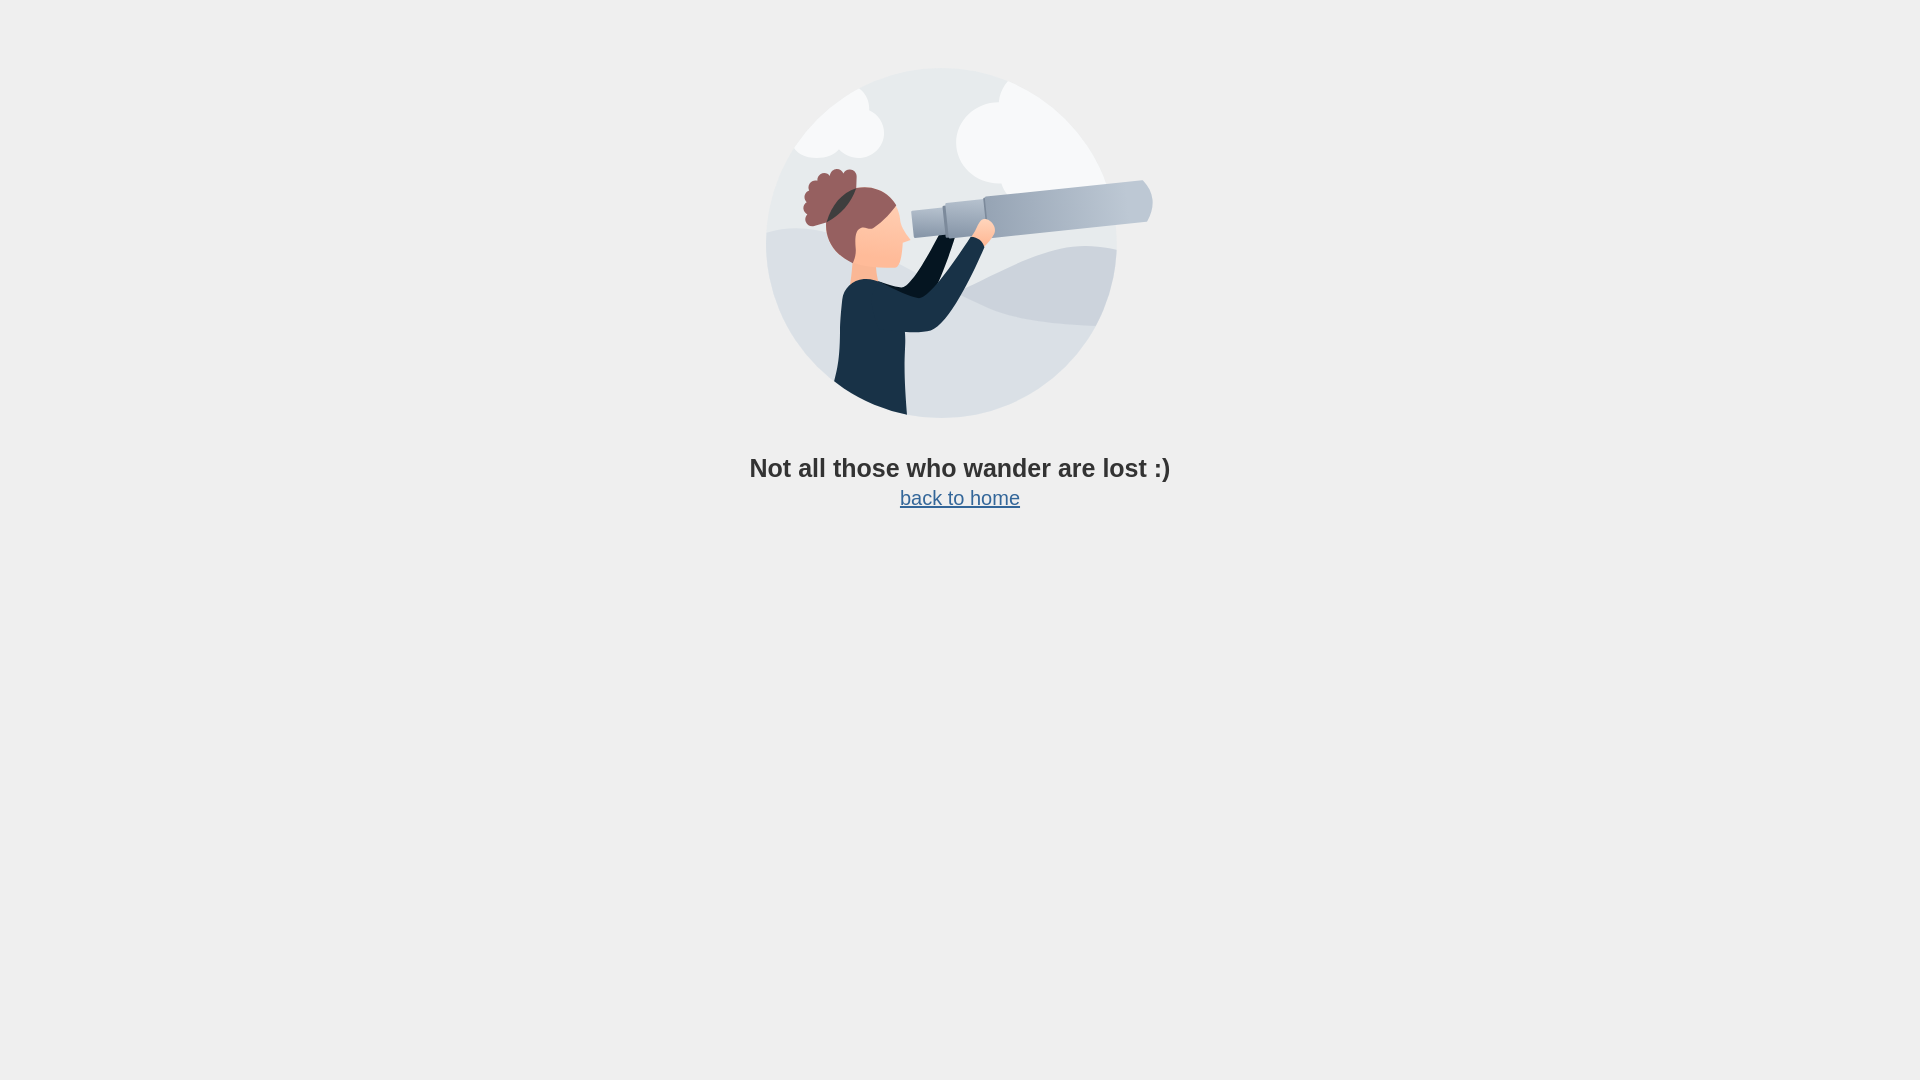  Describe the element at coordinates (960, 498) in the screenshot. I see `back to home` at that location.